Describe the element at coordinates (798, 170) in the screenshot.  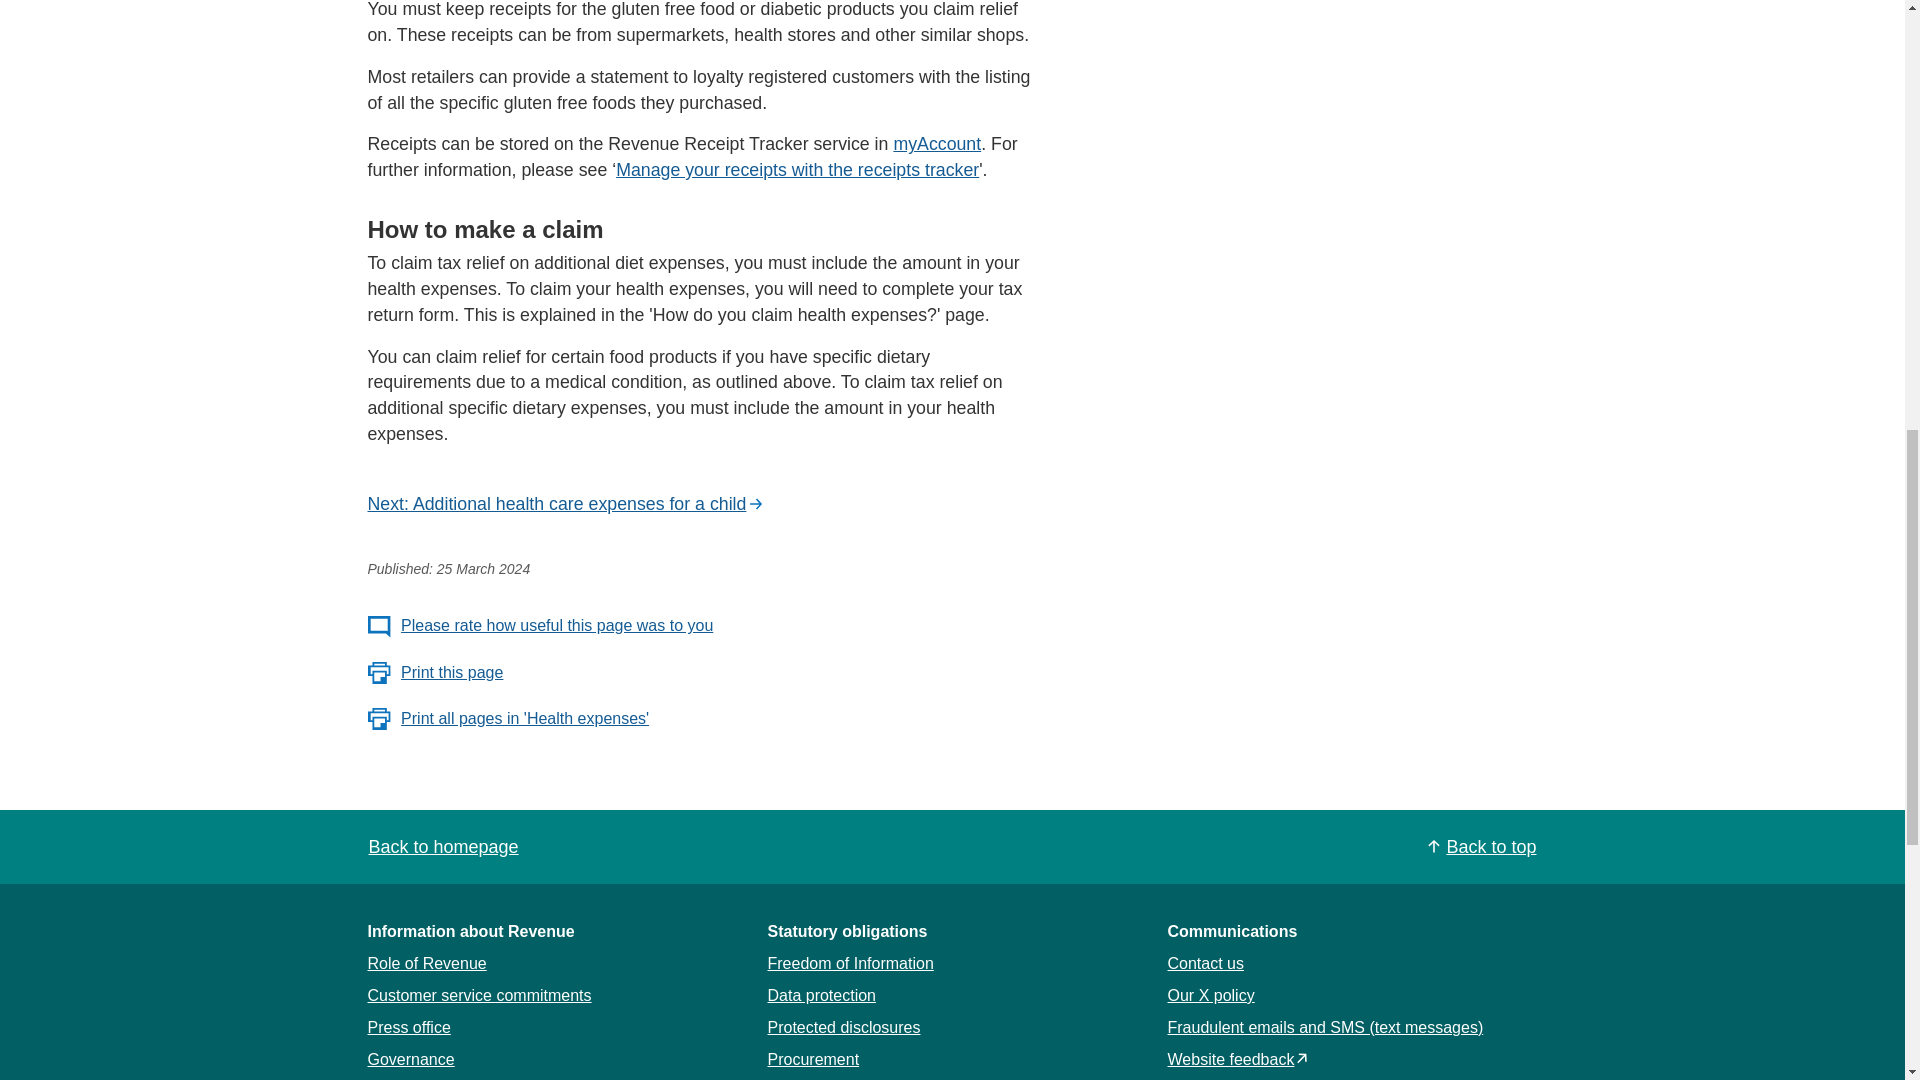
I see `Manage your receipts with the receipts tracker` at that location.